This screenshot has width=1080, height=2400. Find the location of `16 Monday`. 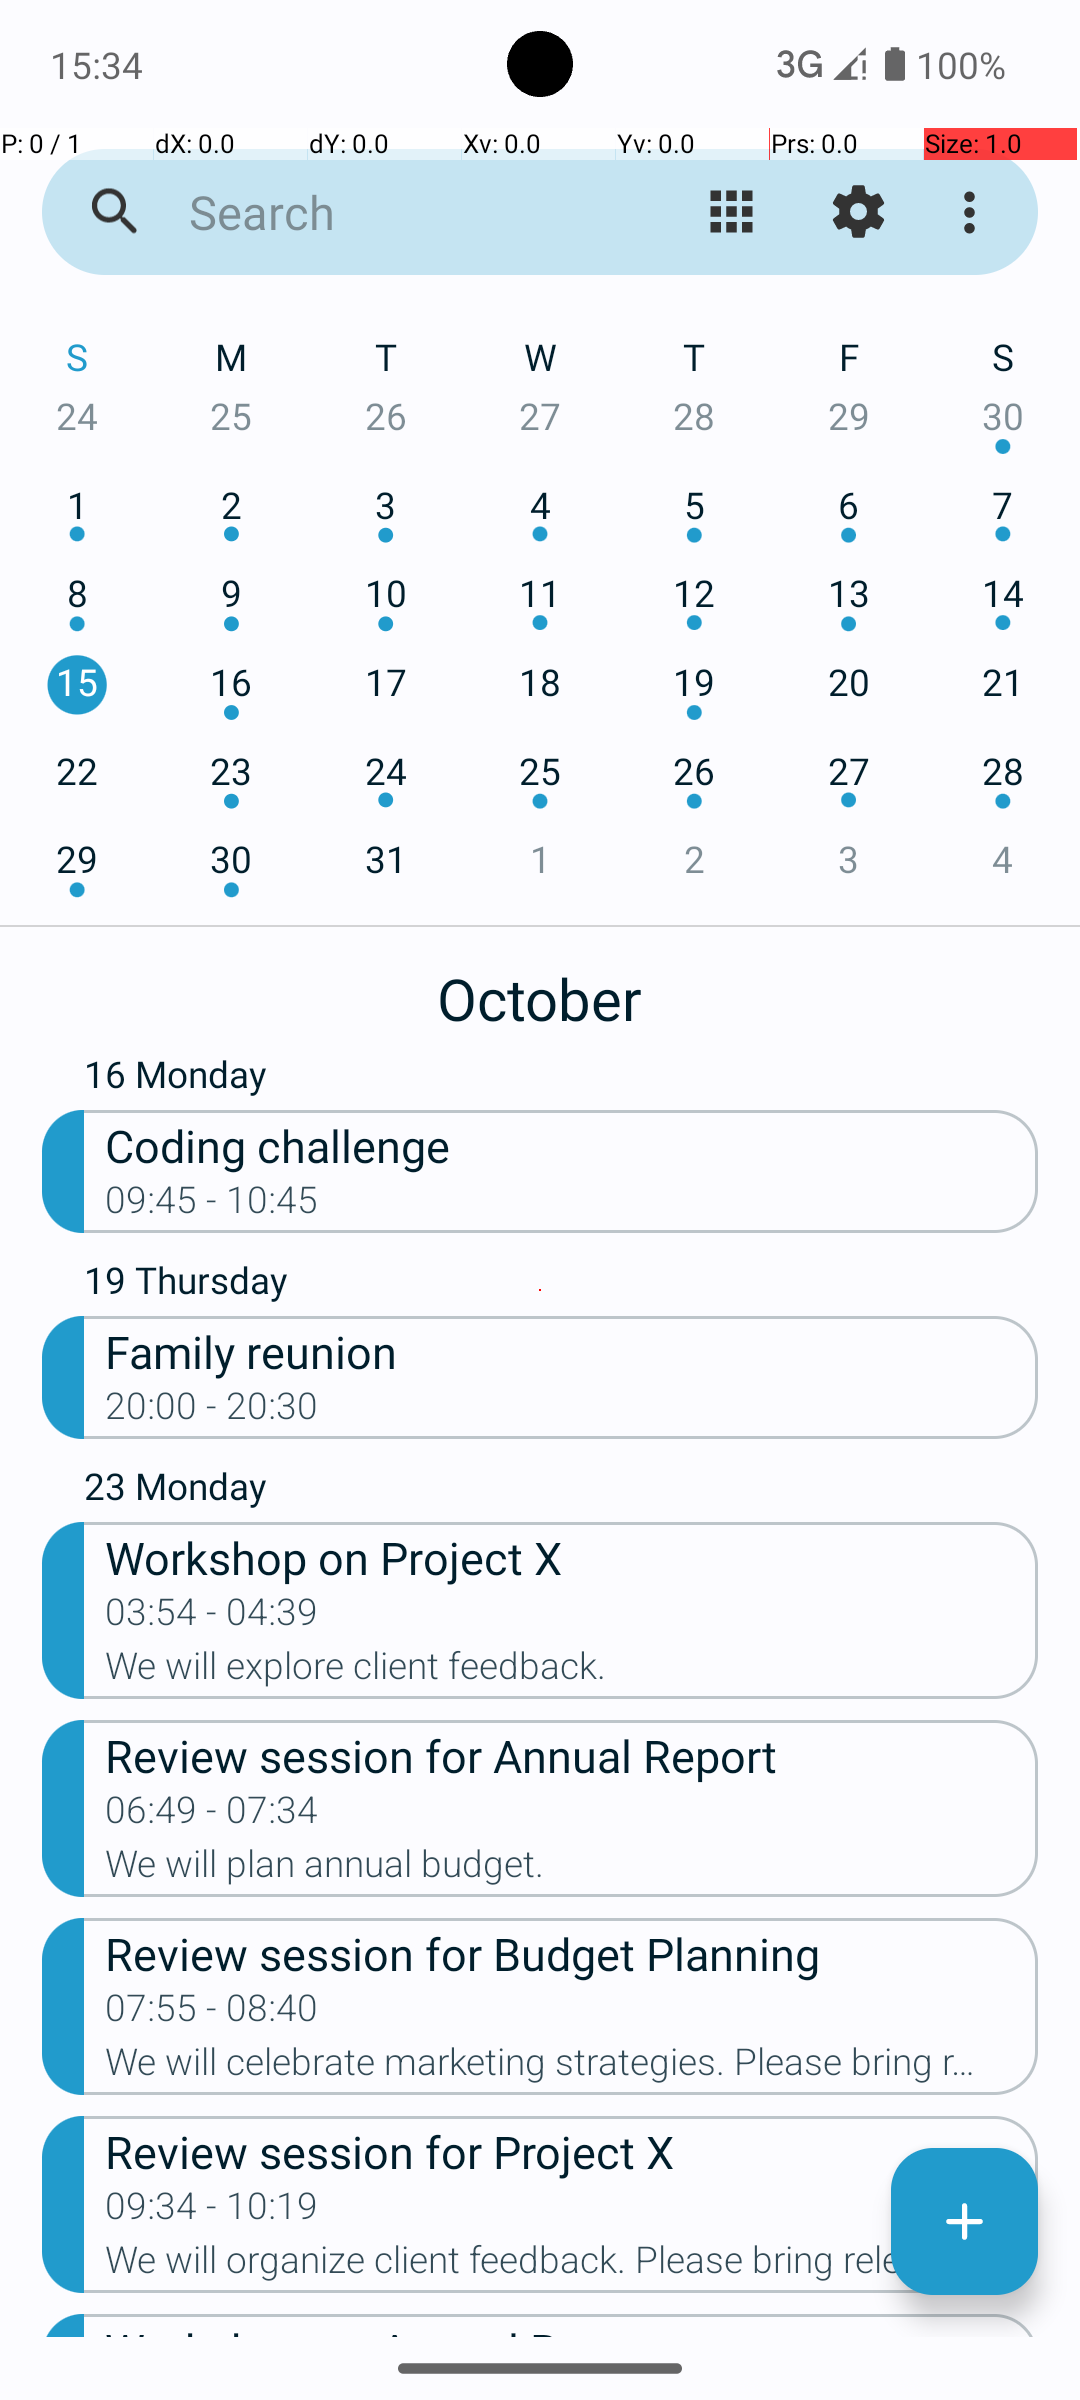

16 Monday is located at coordinates (561, 1079).